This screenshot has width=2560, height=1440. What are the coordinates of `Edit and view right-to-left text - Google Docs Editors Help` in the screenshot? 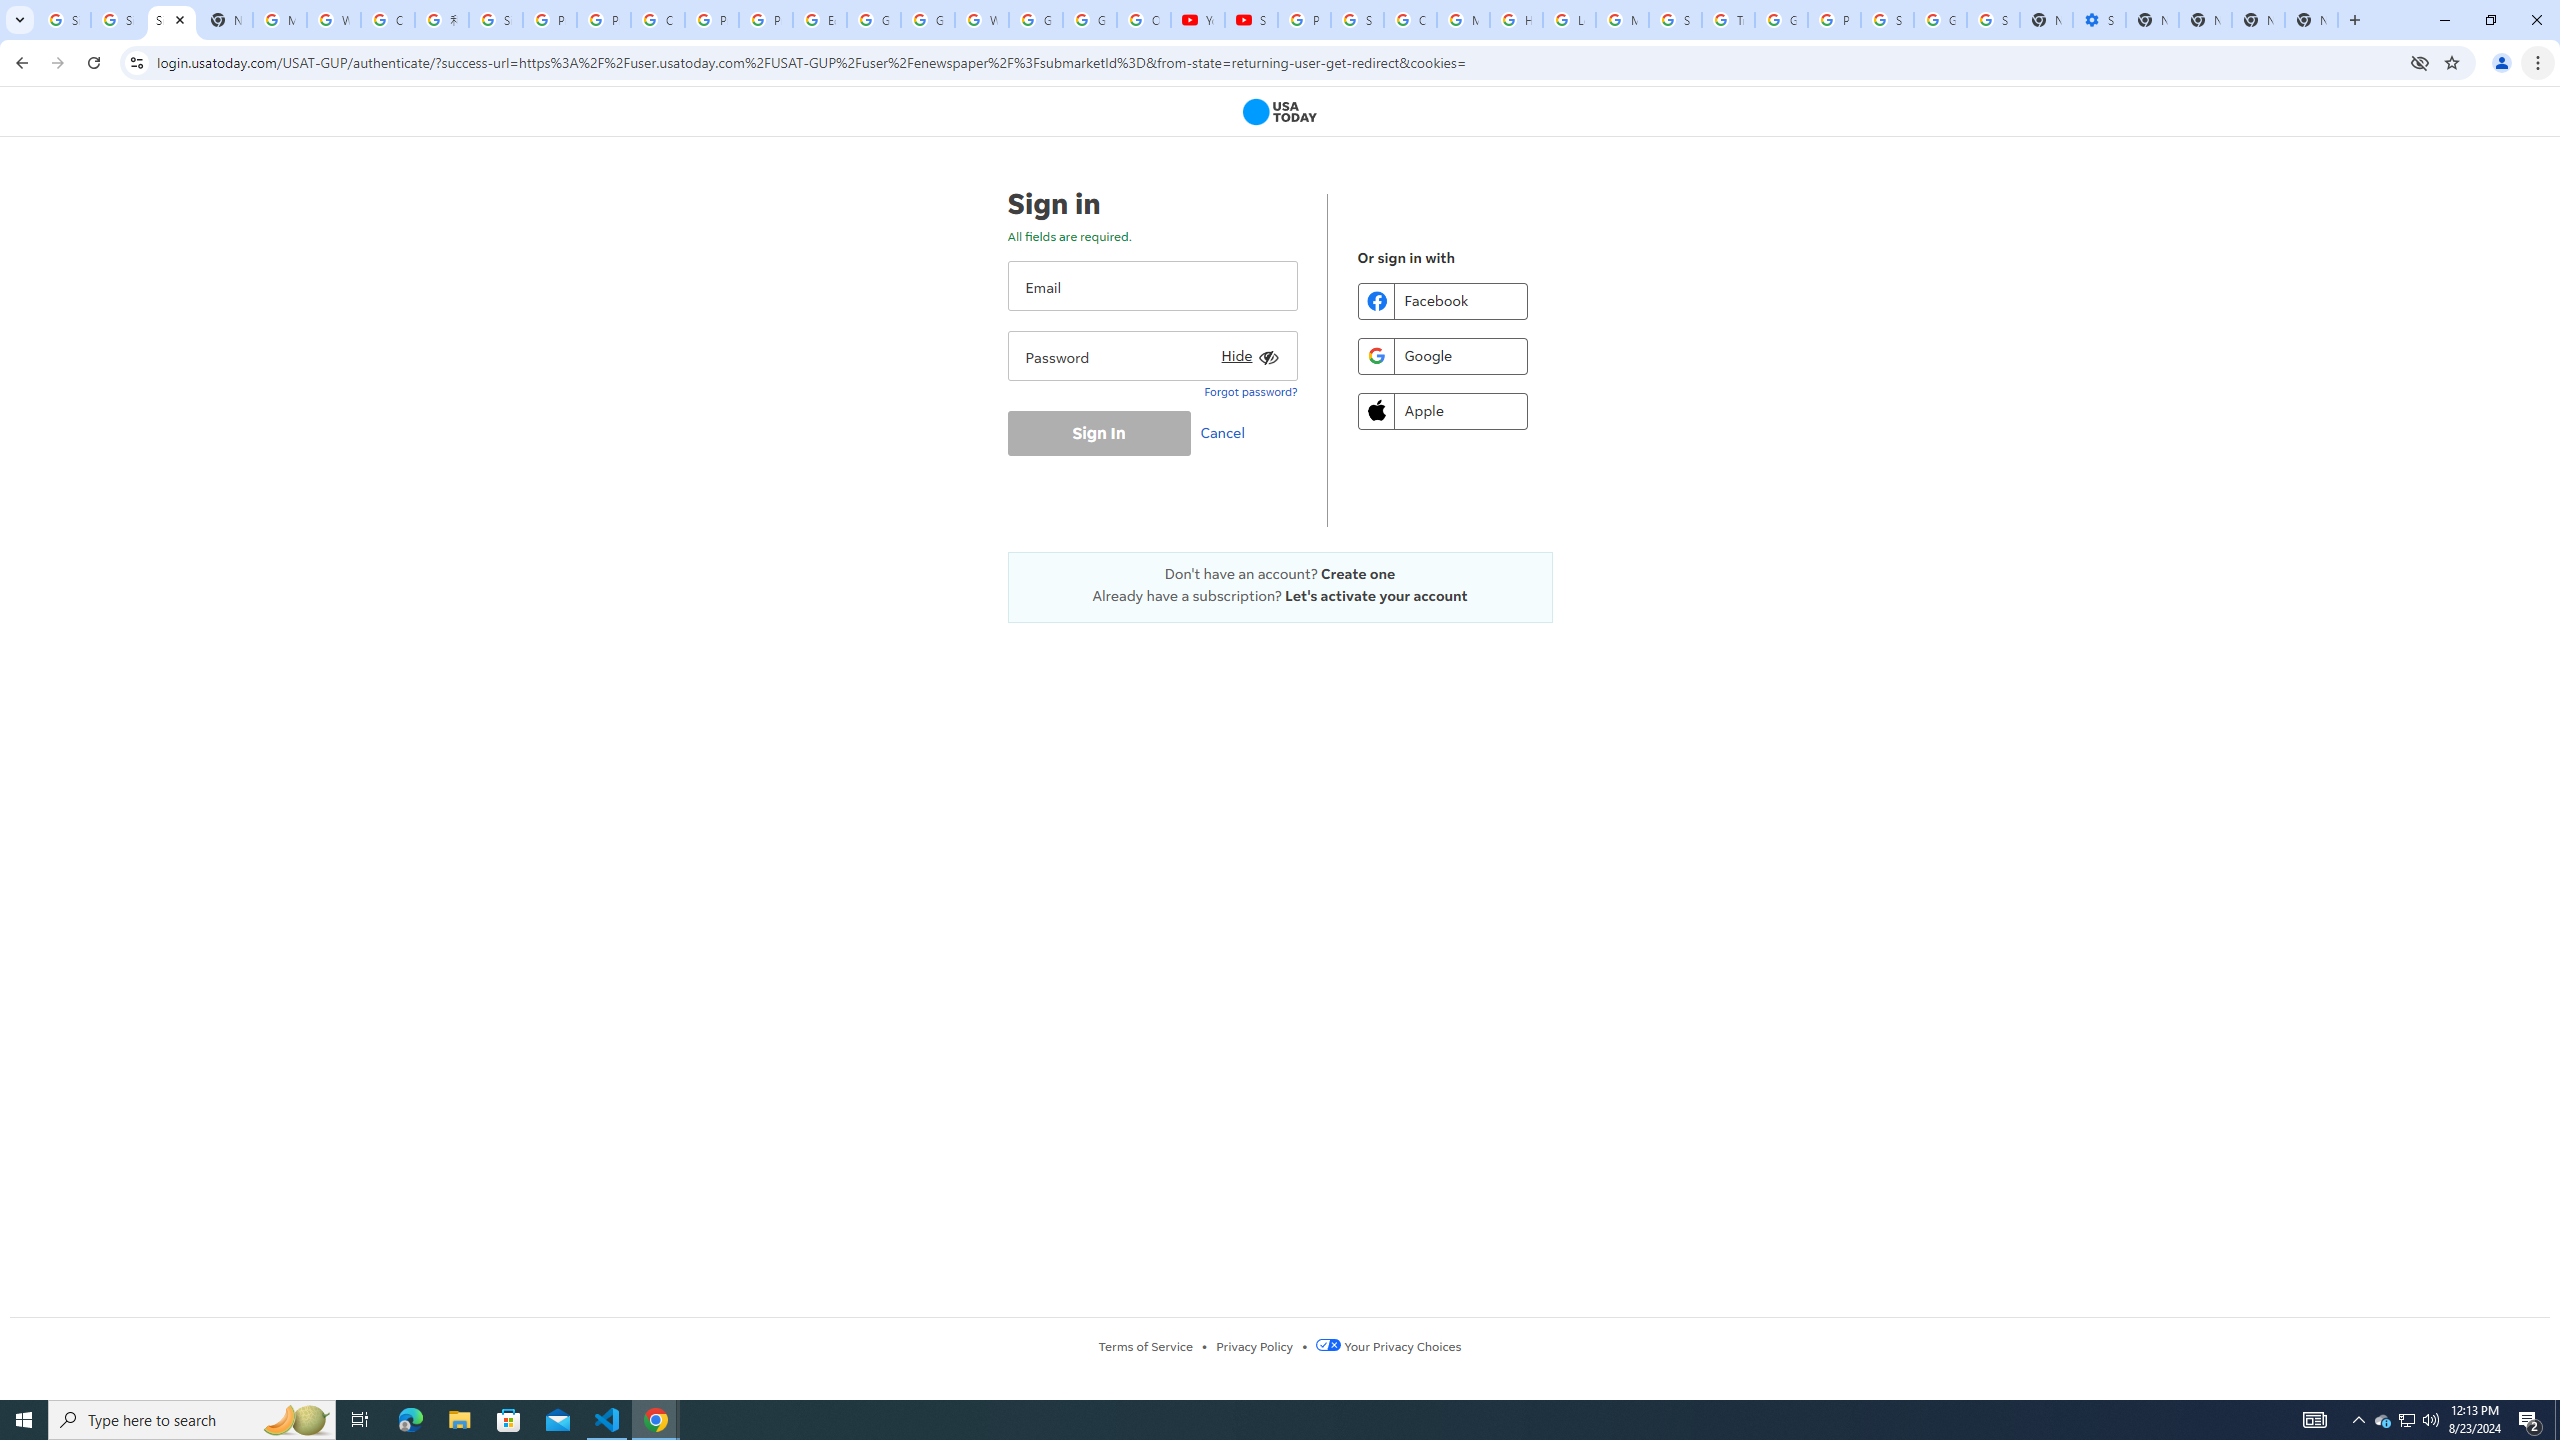 It's located at (819, 20).